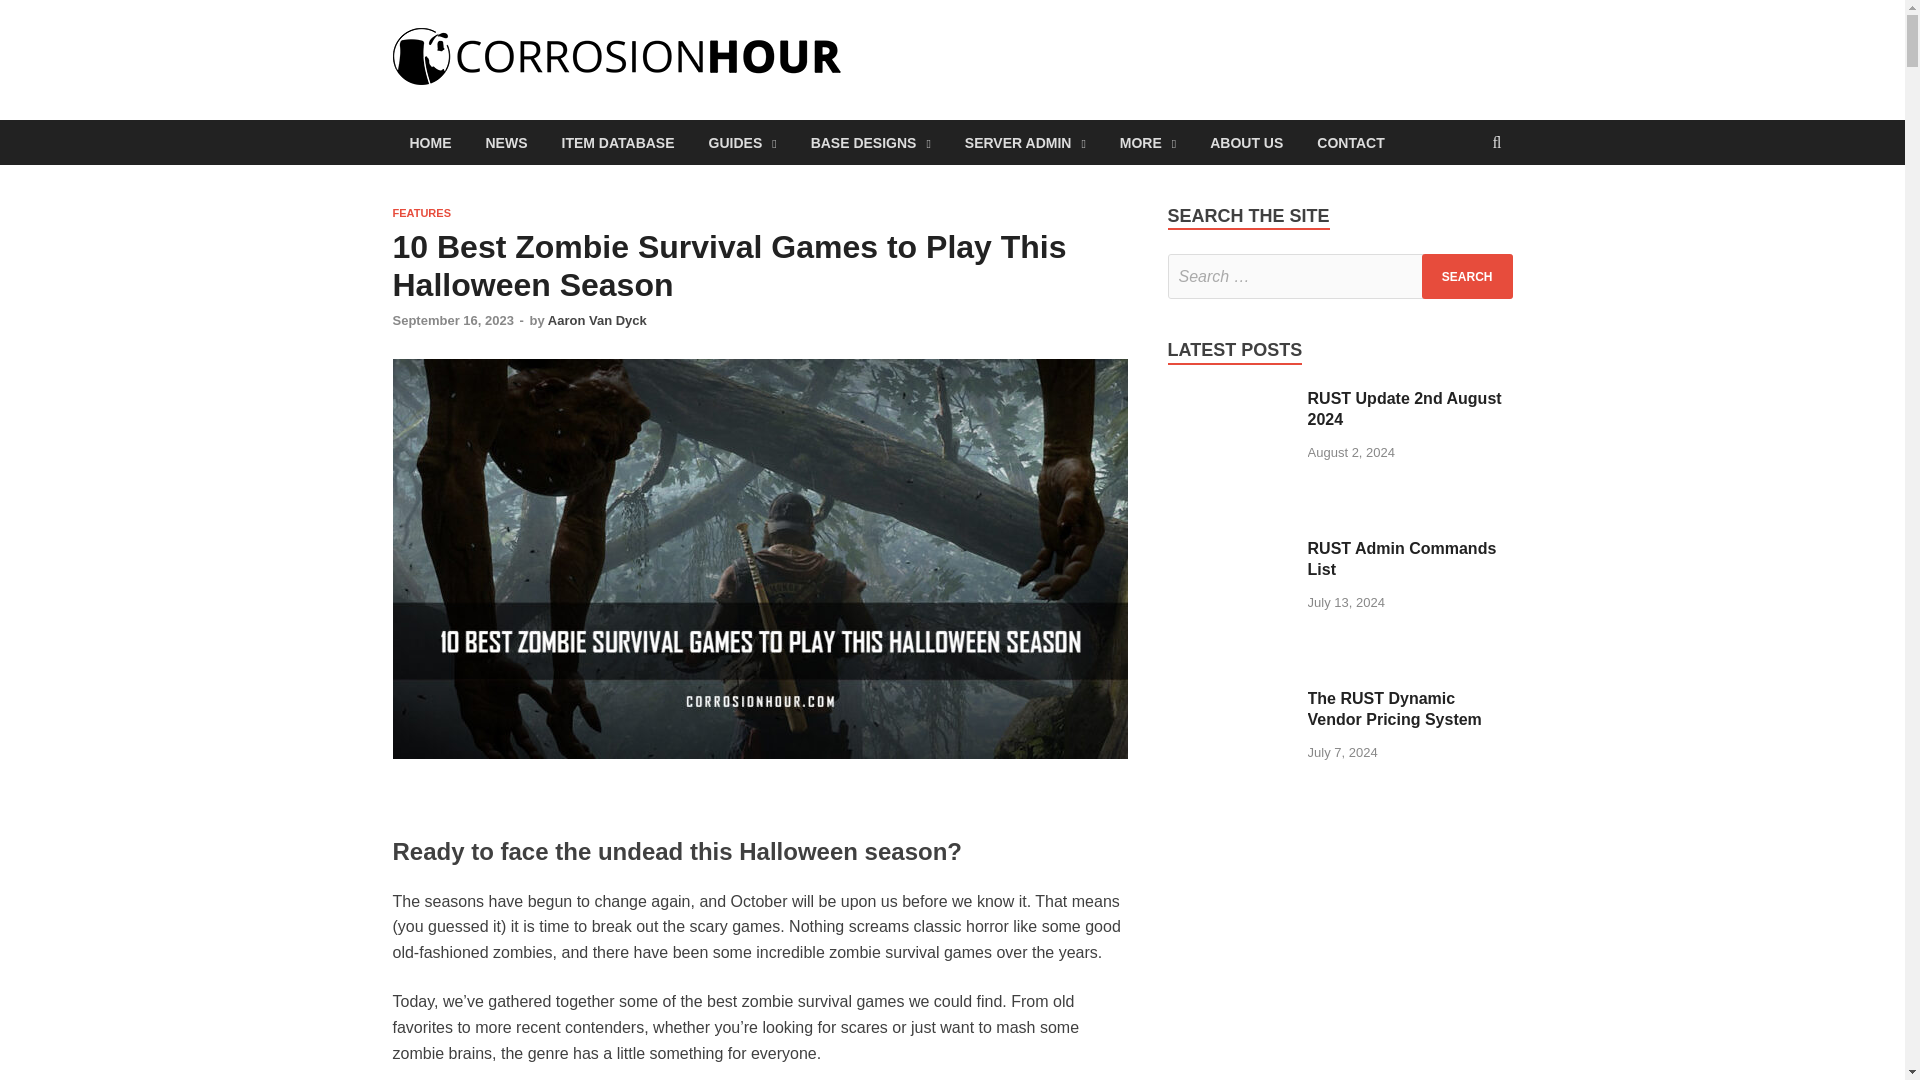  Describe the element at coordinates (742, 142) in the screenshot. I see `GUIDES` at that location.